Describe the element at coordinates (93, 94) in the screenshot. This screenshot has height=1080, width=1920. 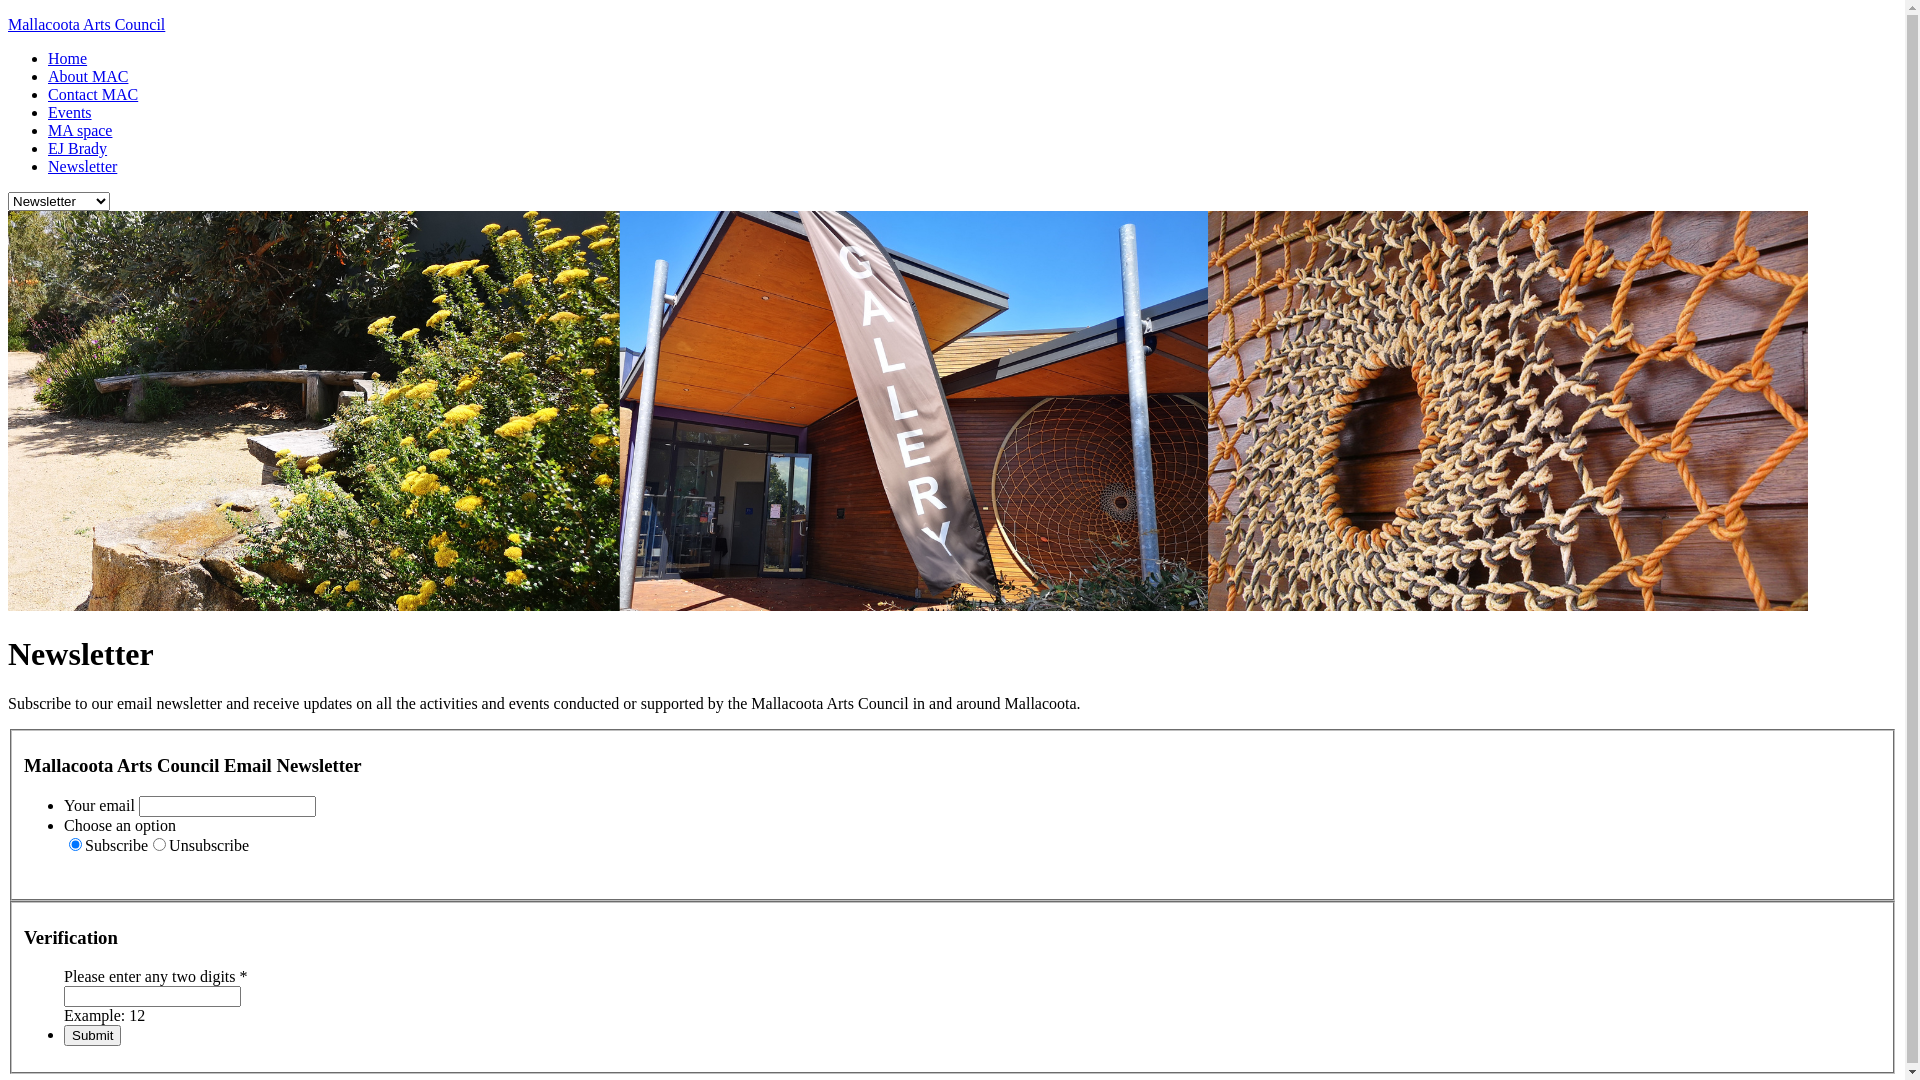
I see `Contact MAC` at that location.